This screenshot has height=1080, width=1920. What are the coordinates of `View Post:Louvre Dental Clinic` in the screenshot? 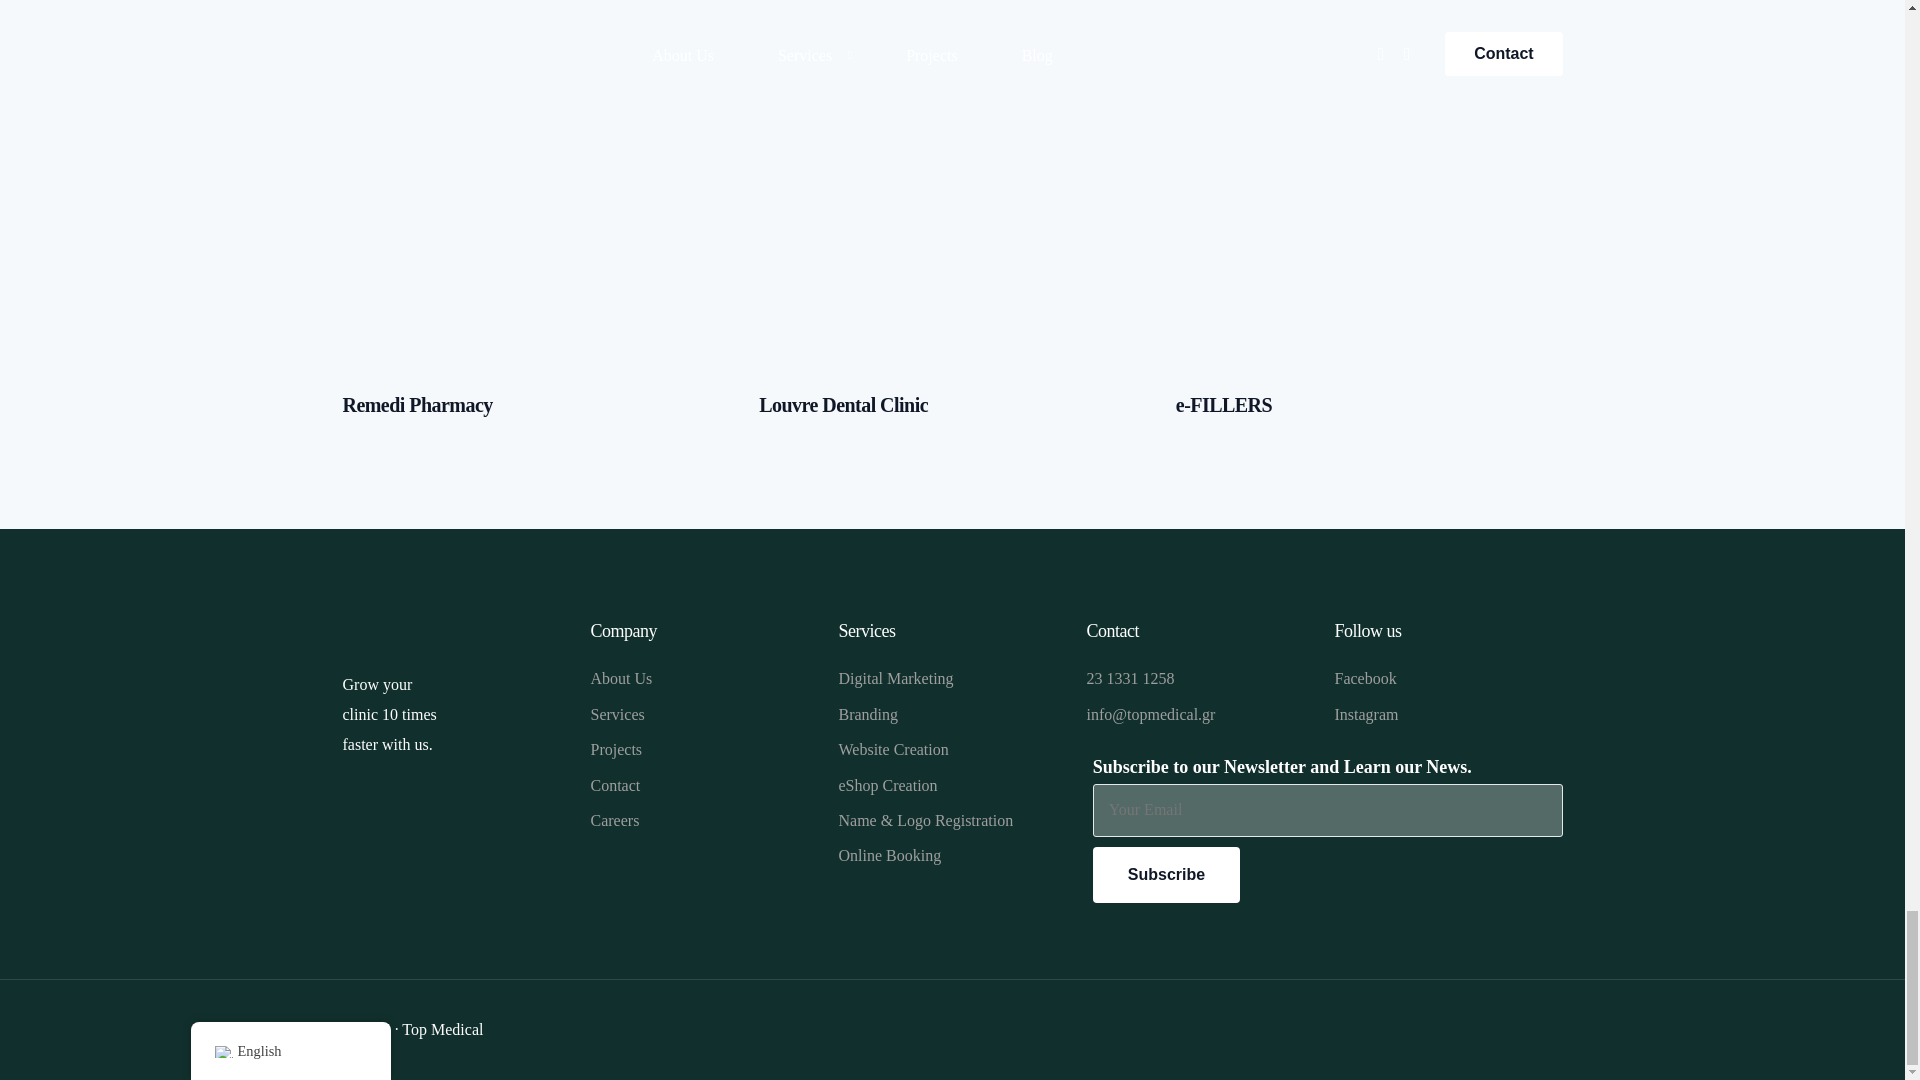 It's located at (952, 215).